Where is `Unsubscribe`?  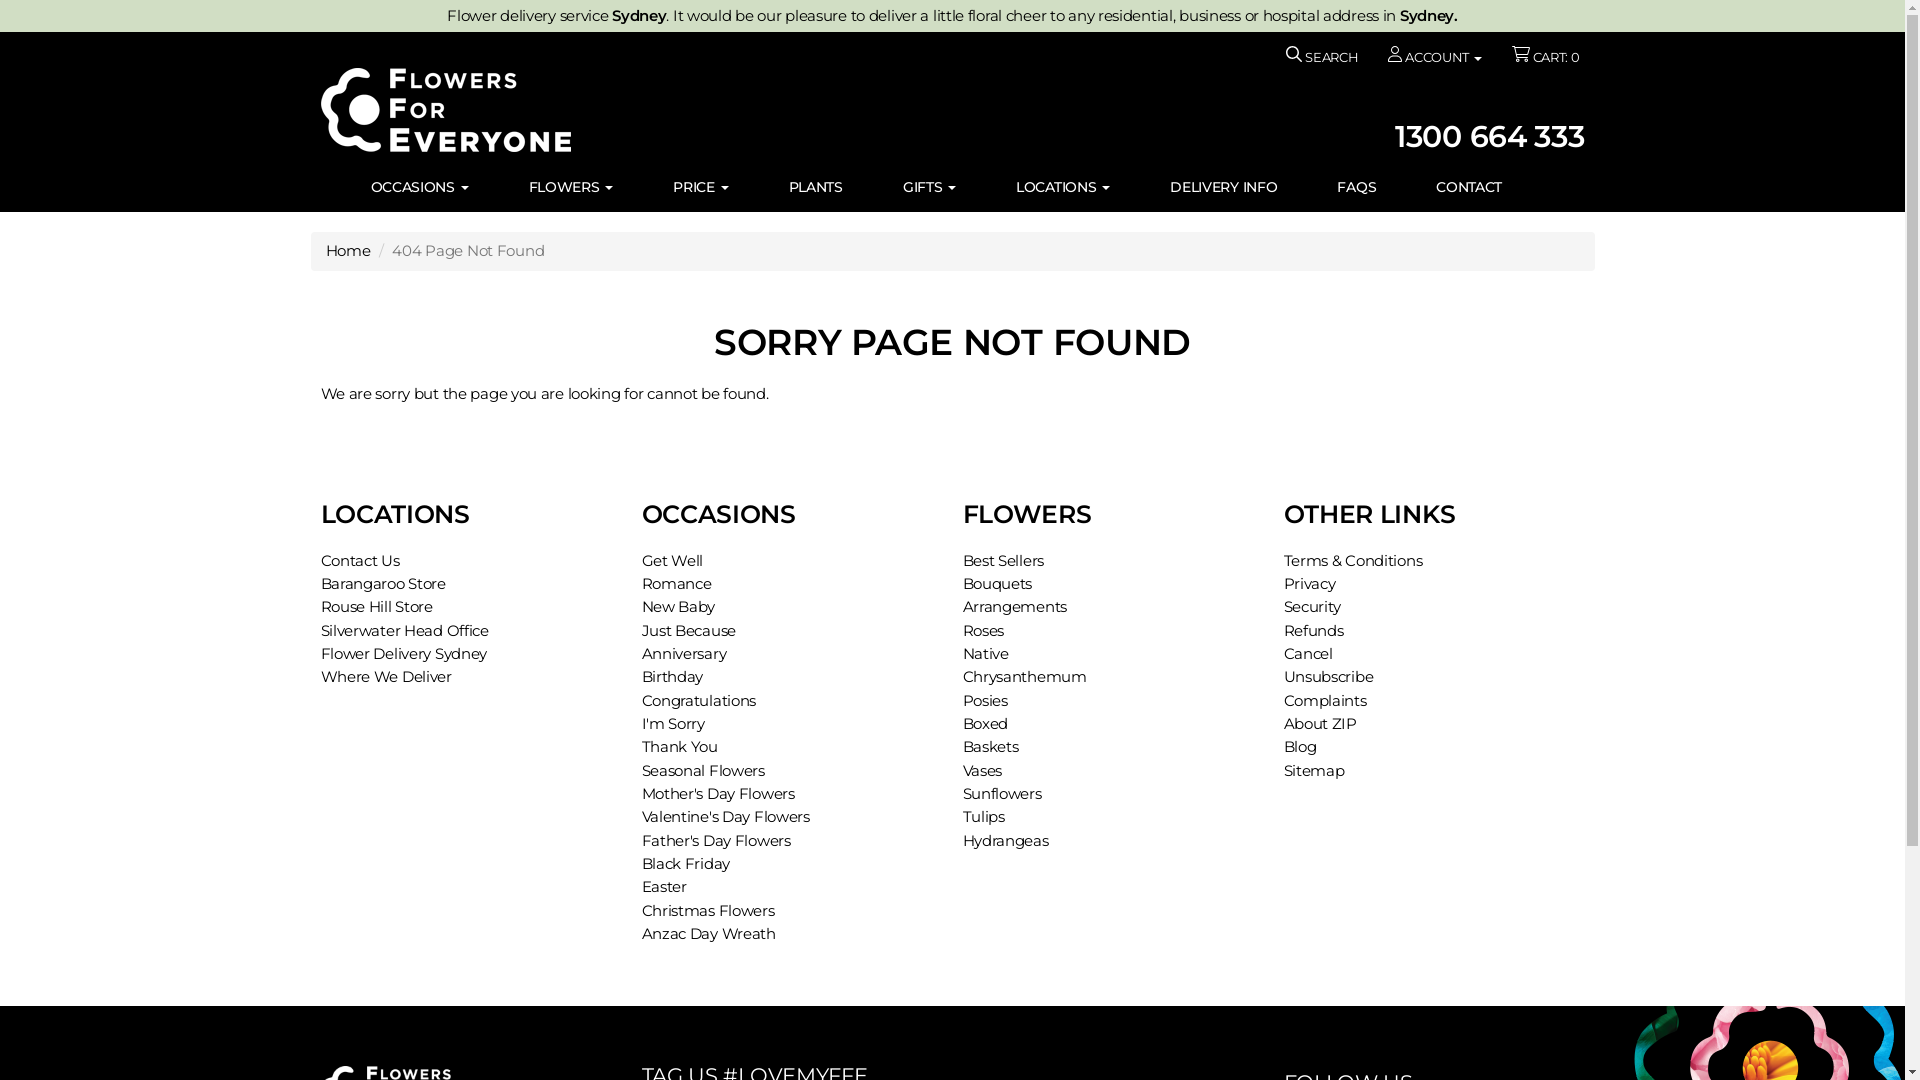 Unsubscribe is located at coordinates (1329, 677).